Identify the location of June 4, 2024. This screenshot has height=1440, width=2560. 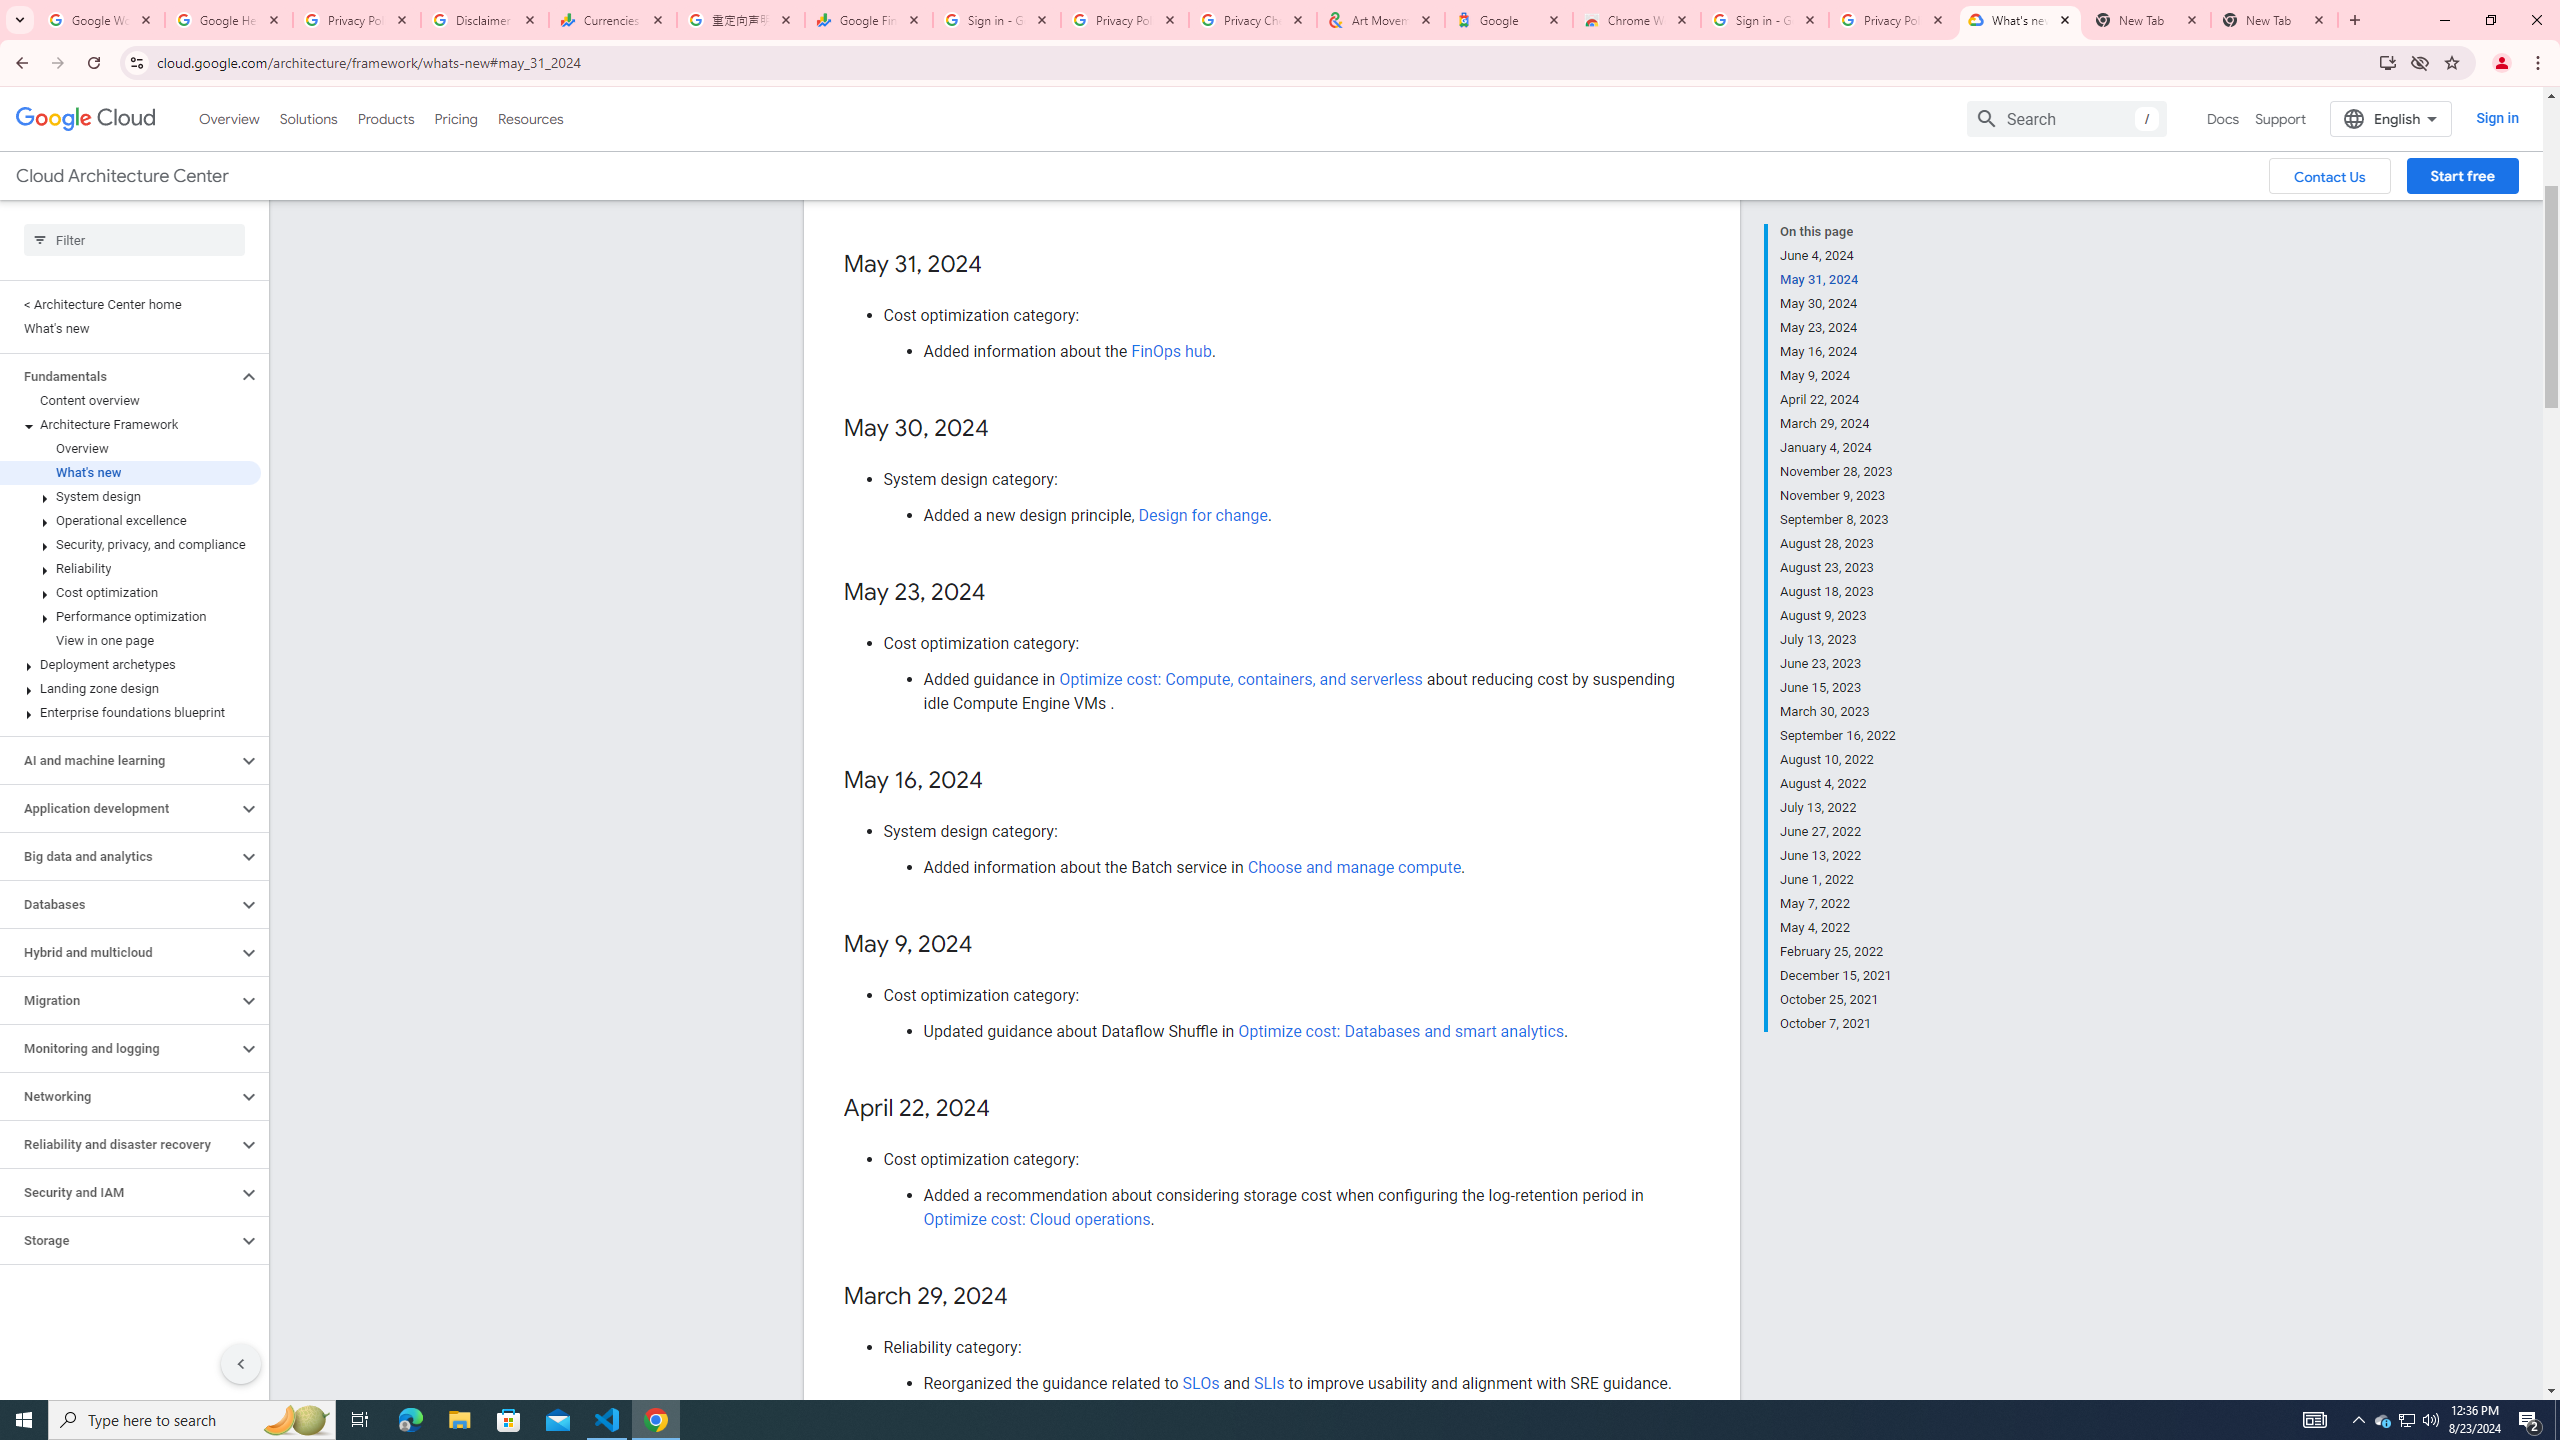
(1838, 255).